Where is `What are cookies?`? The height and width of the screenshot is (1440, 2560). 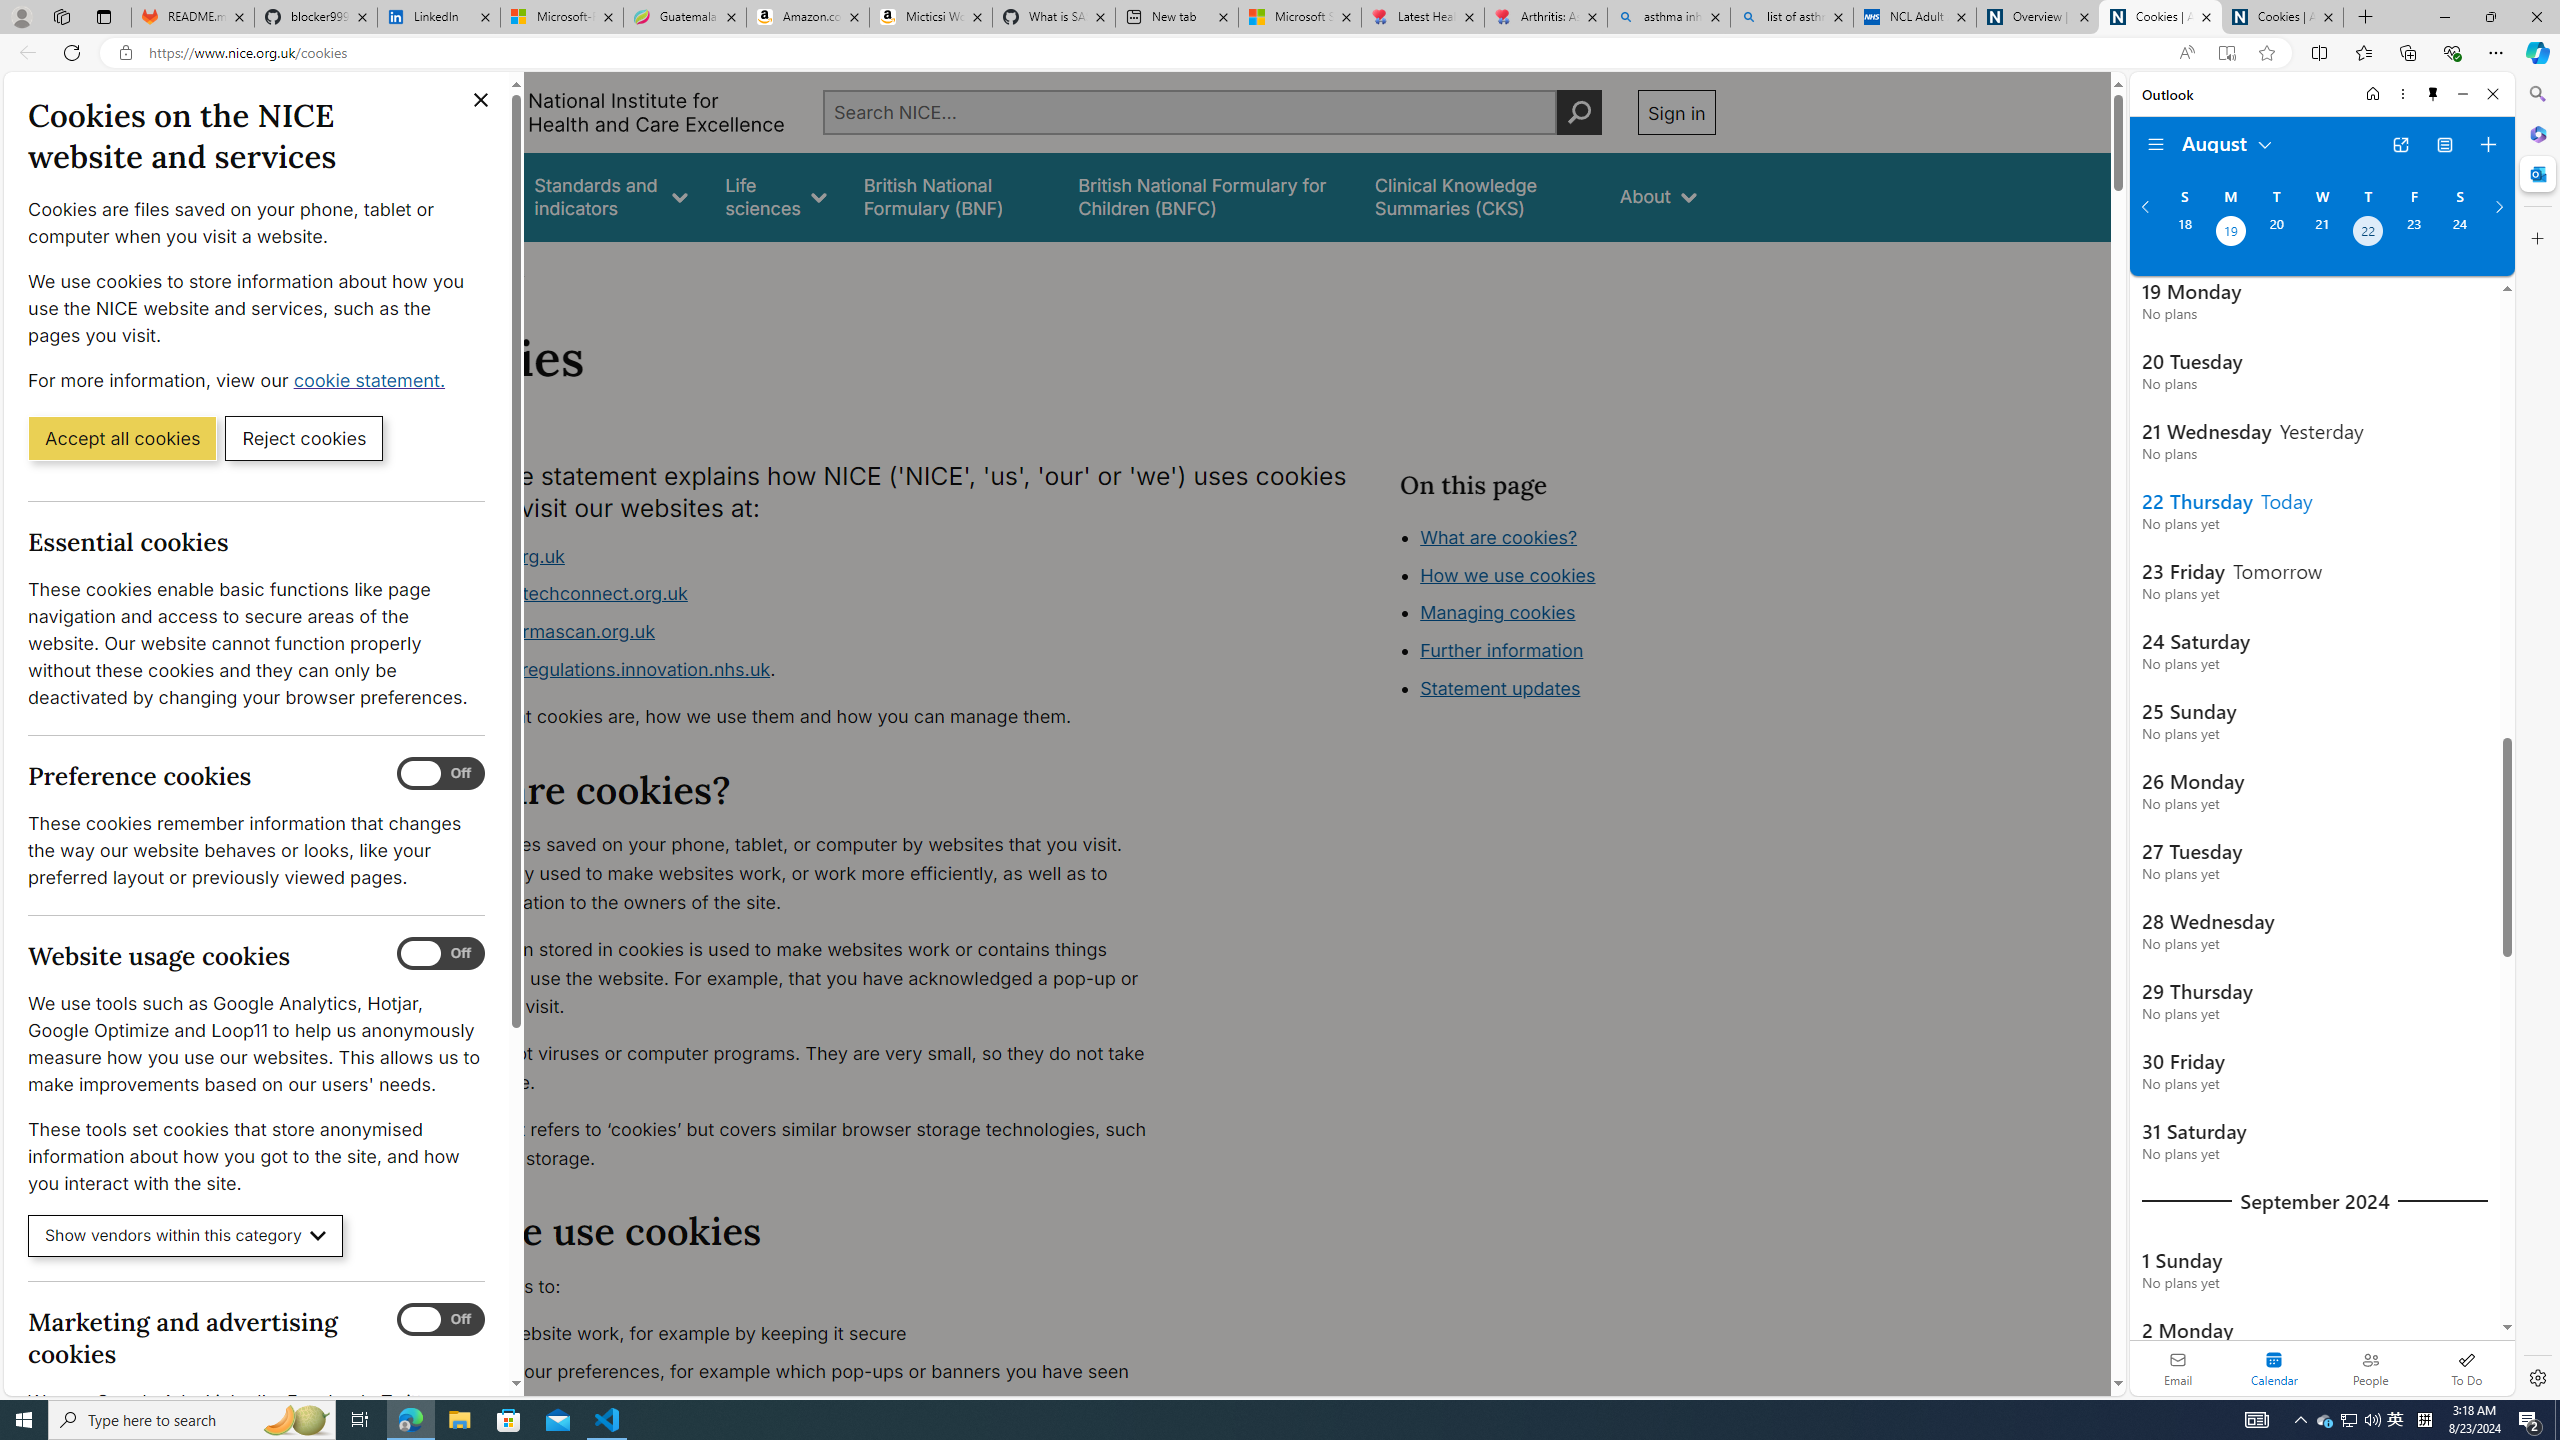 What are cookies? is located at coordinates (1498, 536).